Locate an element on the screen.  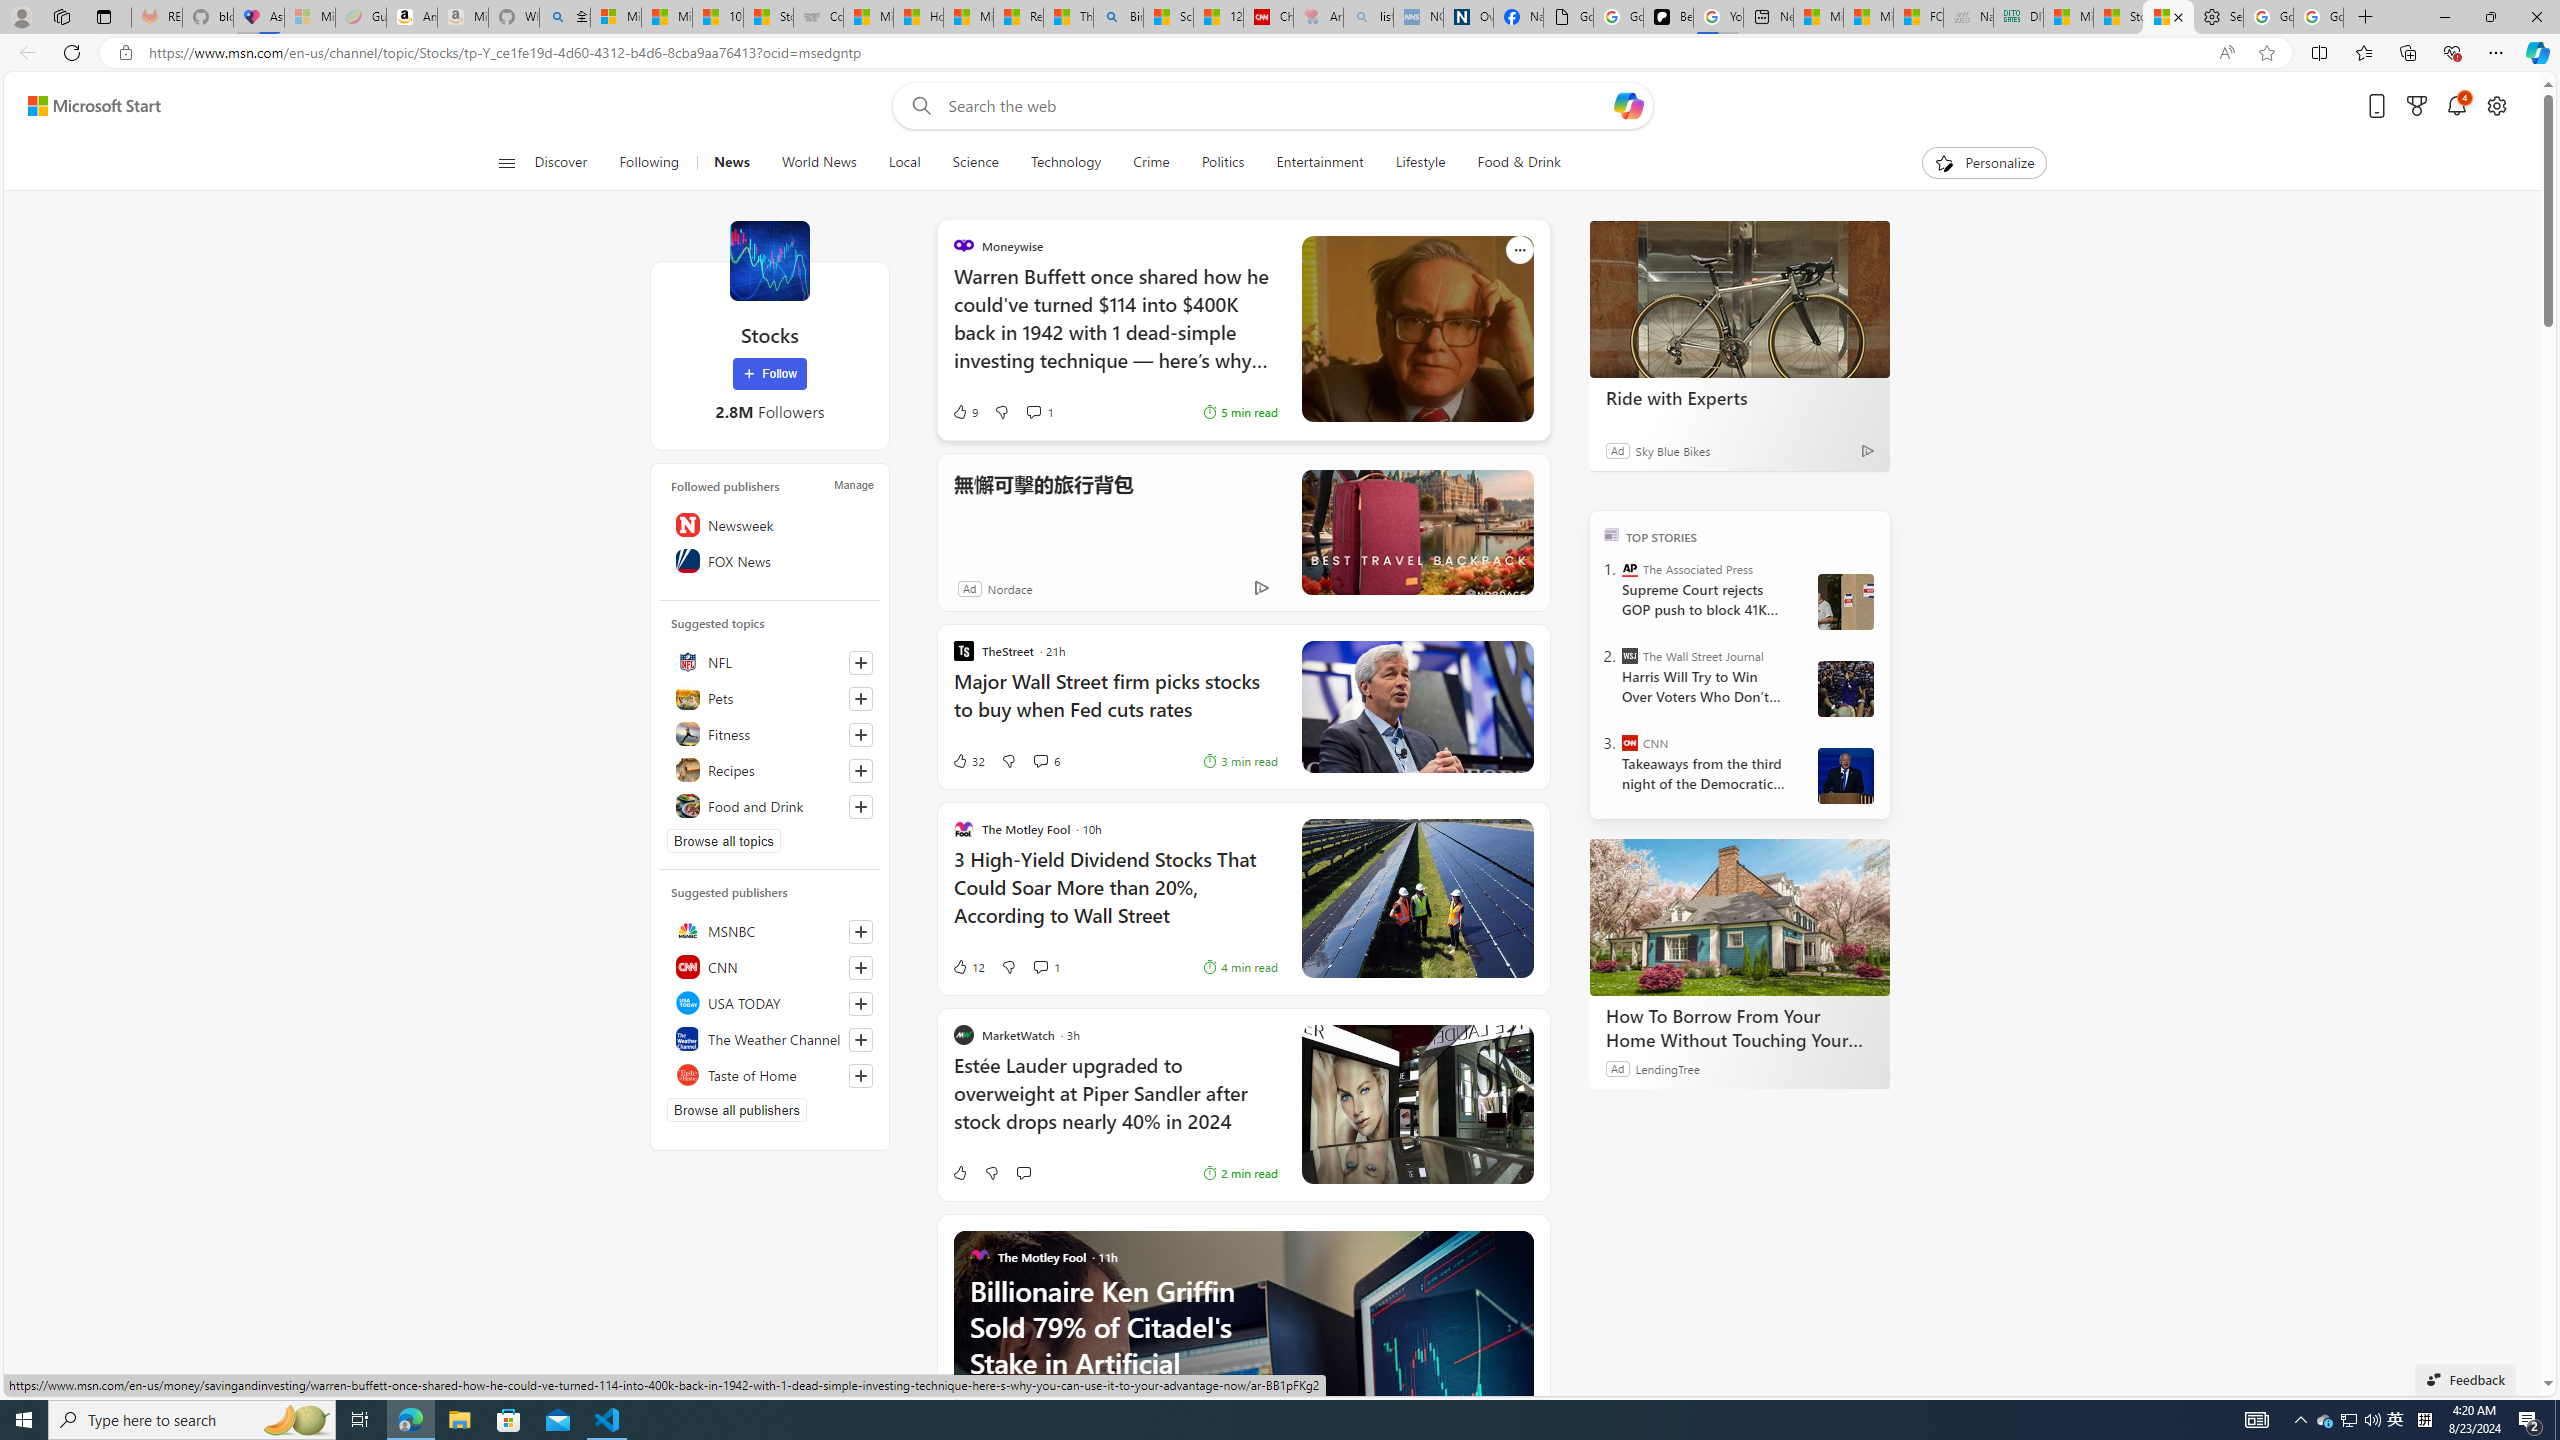
Stocks - MSN is located at coordinates (2168, 17).